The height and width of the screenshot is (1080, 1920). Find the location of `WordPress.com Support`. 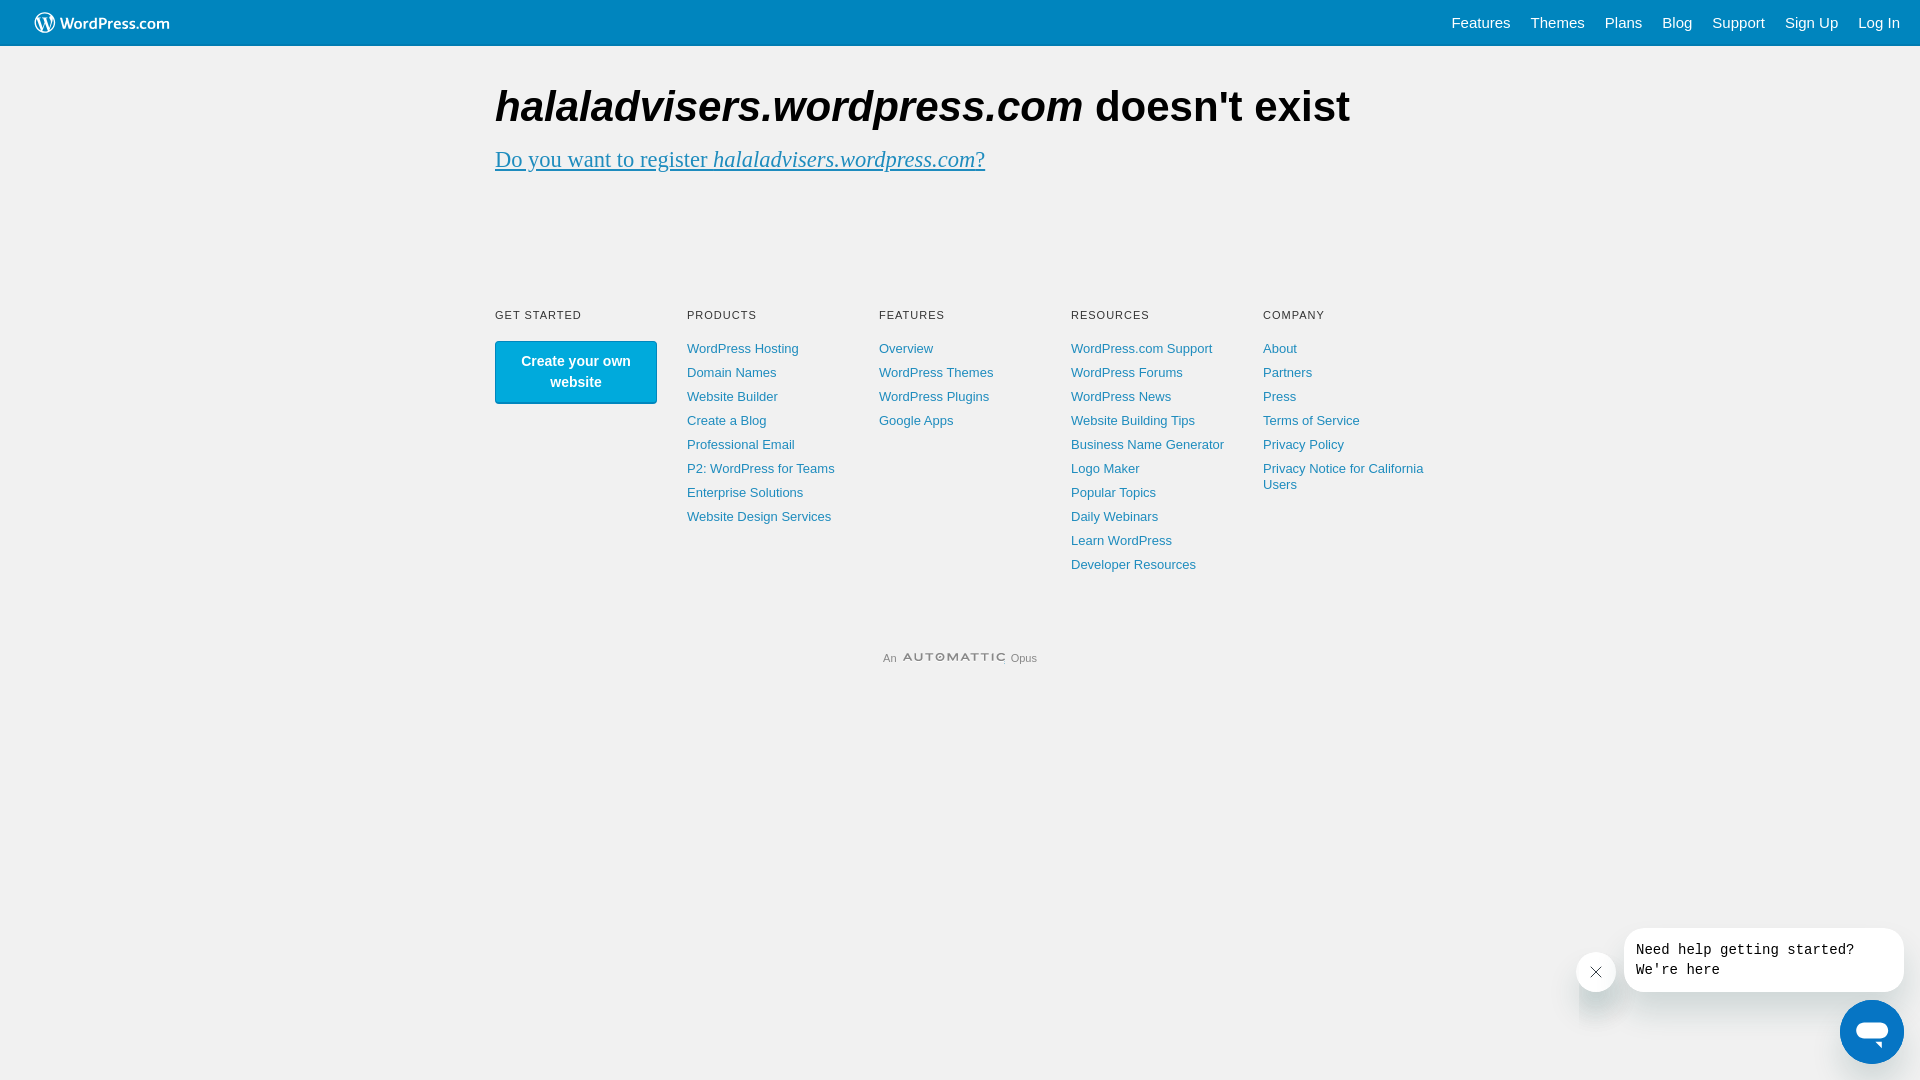

WordPress.com Support is located at coordinates (1142, 348).